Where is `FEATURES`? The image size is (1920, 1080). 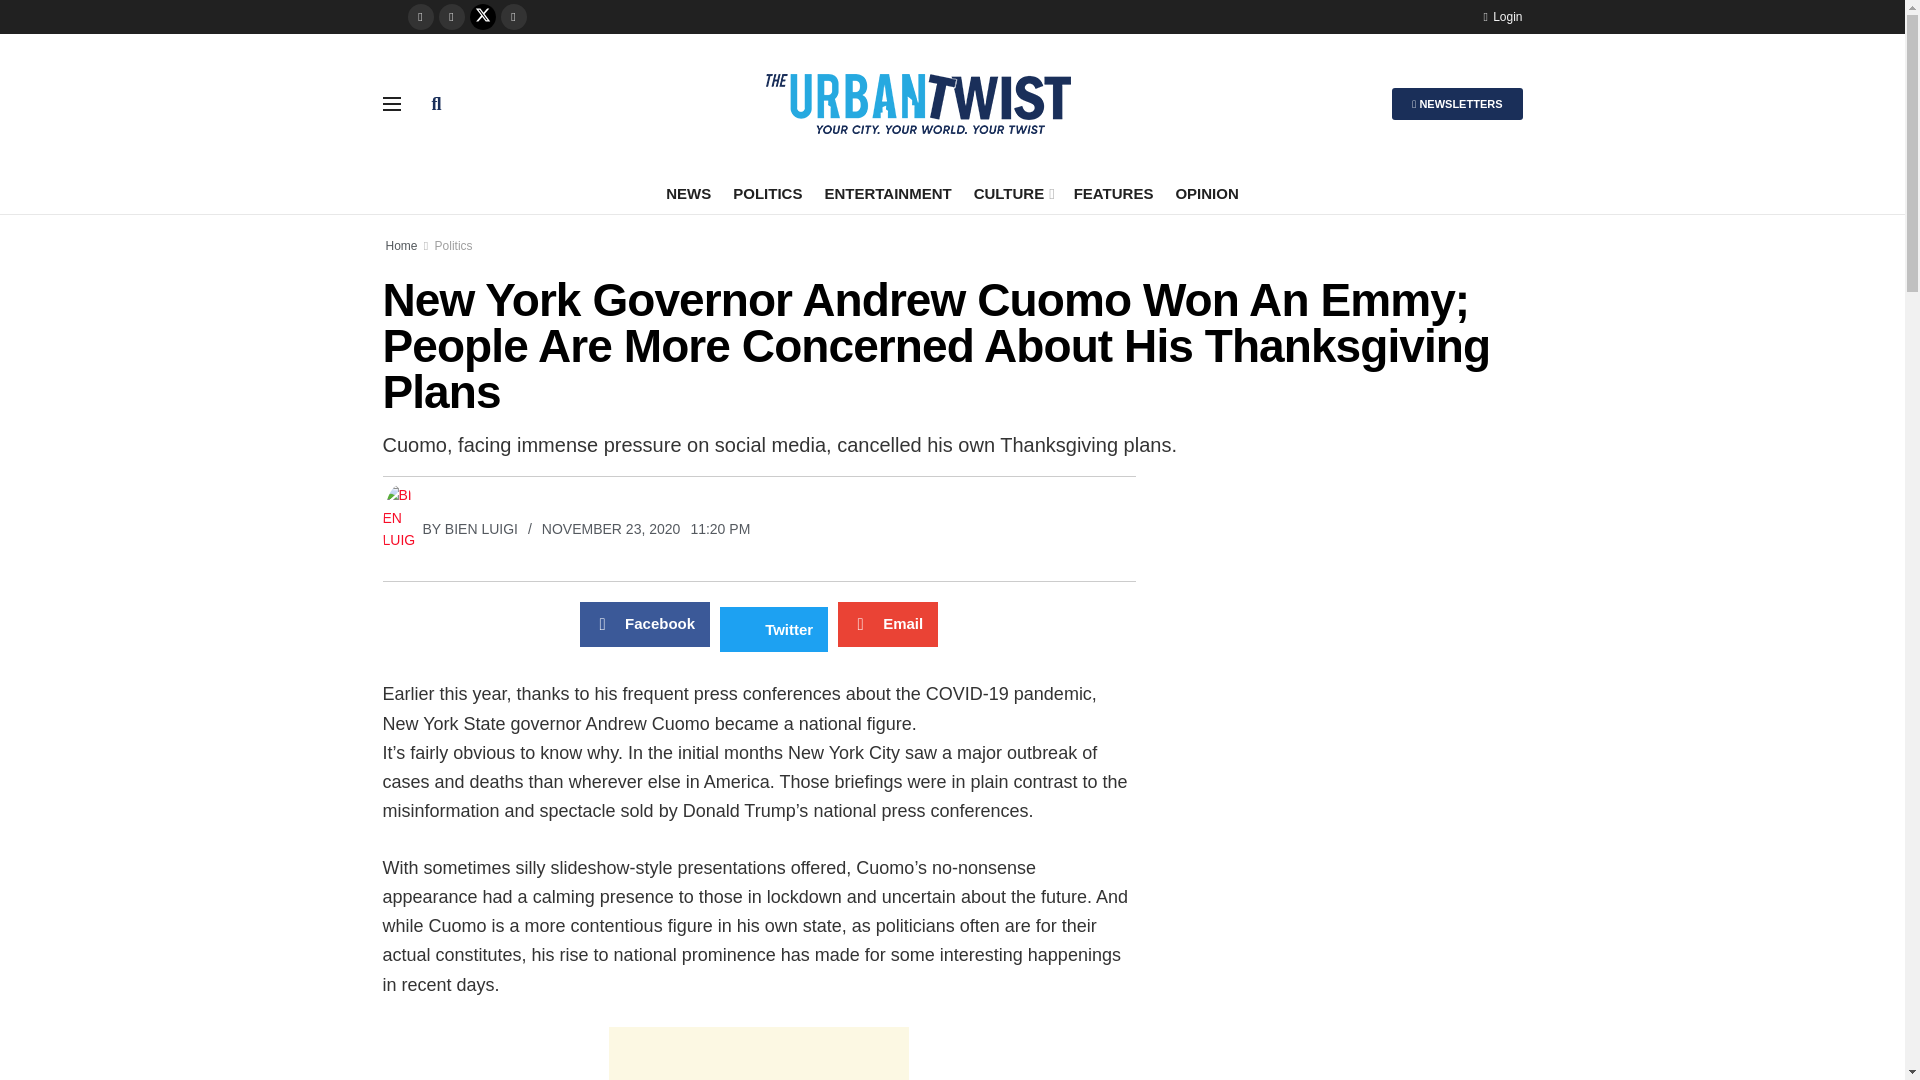
FEATURES is located at coordinates (1113, 193).